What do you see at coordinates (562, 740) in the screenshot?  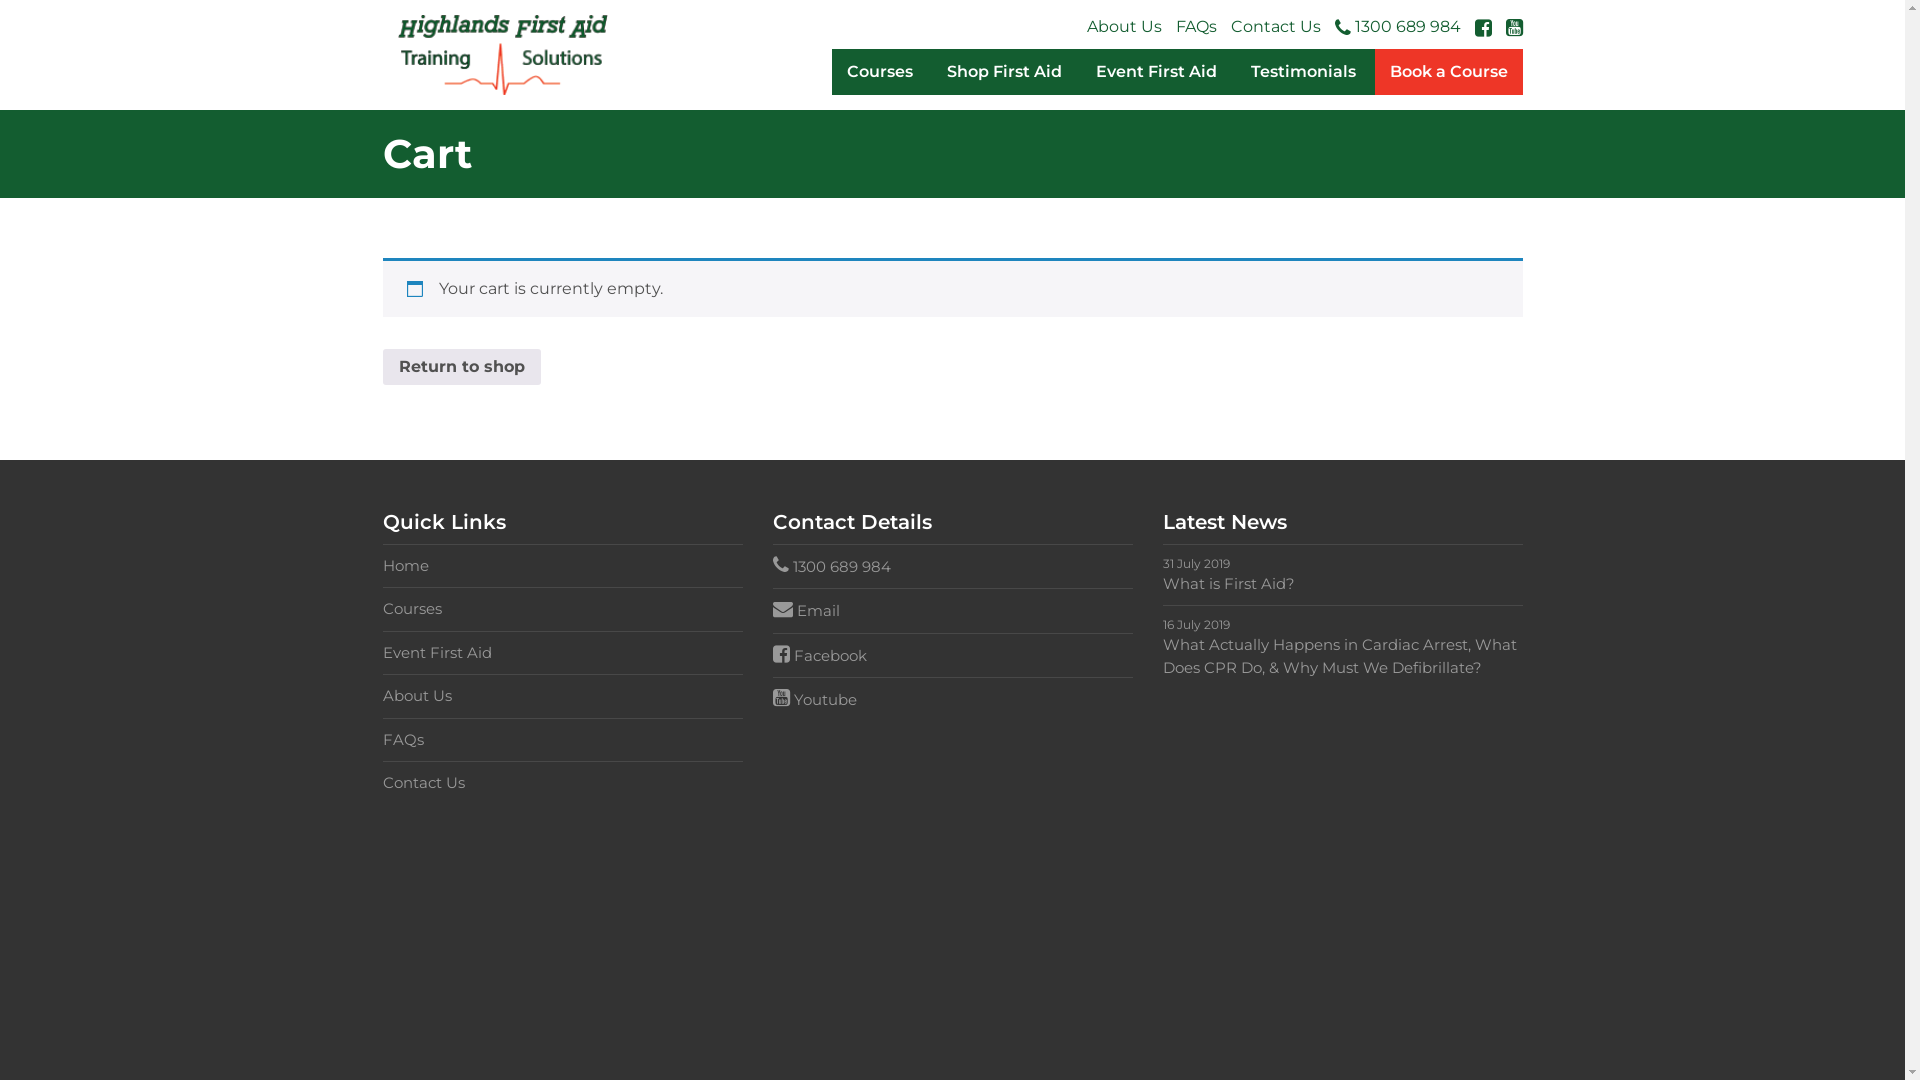 I see `FAQs` at bounding box center [562, 740].